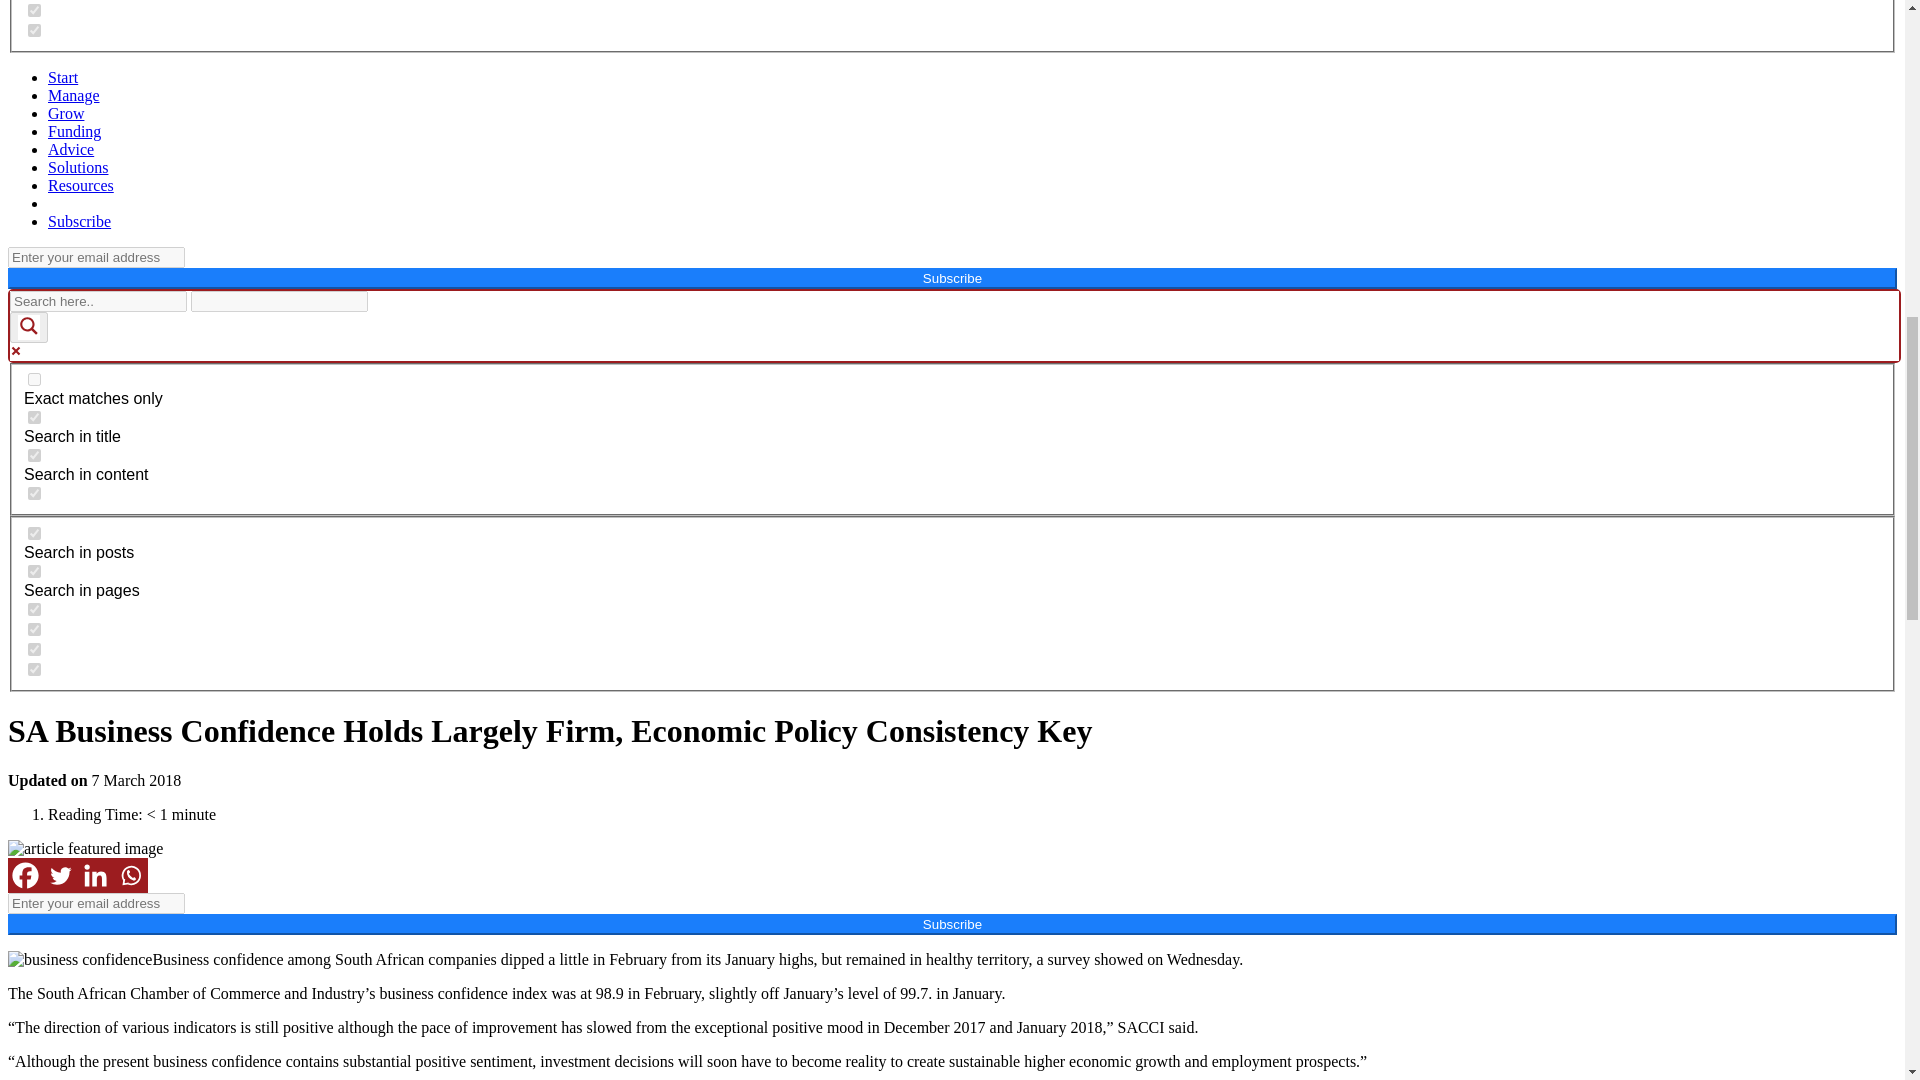 The image size is (1920, 1080). Describe the element at coordinates (34, 494) in the screenshot. I see `excerpt` at that location.